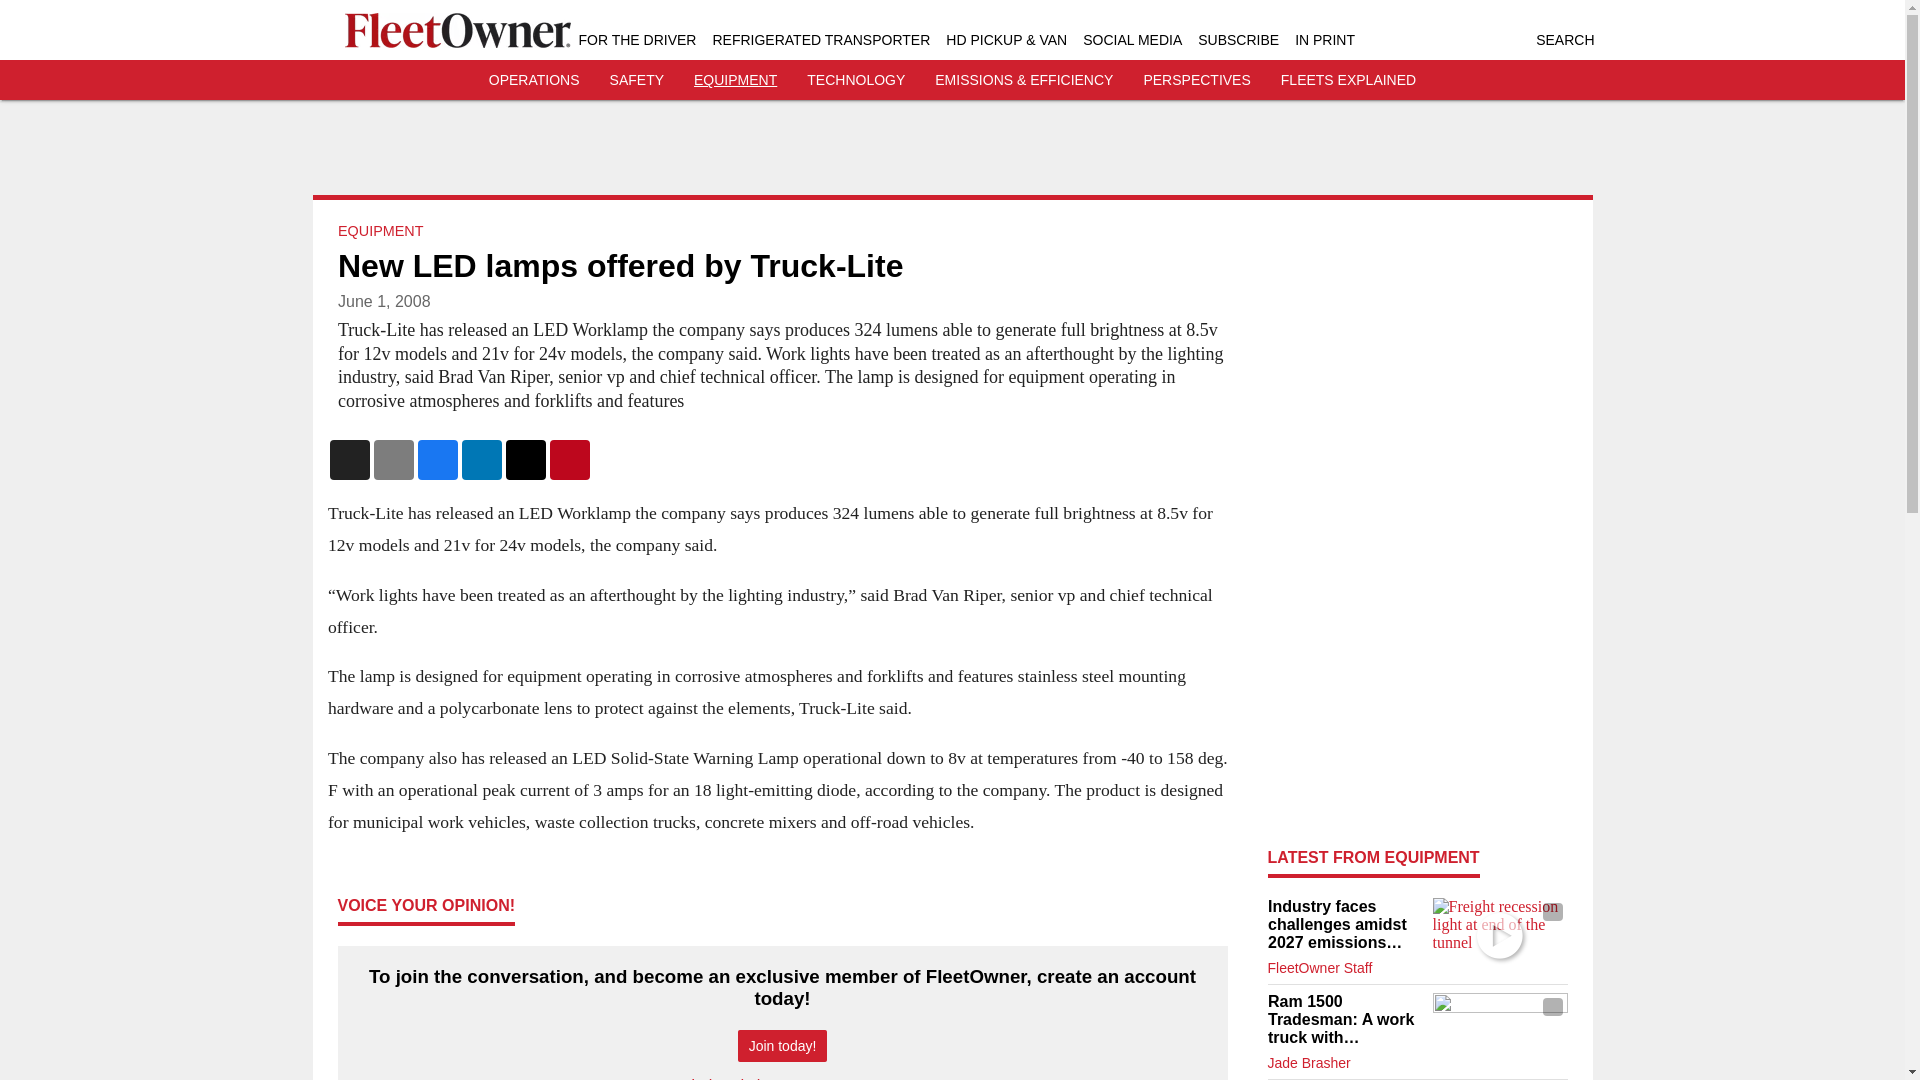 The image size is (1920, 1080). What do you see at coordinates (1320, 968) in the screenshot?
I see `FleetOwner Staff` at bounding box center [1320, 968].